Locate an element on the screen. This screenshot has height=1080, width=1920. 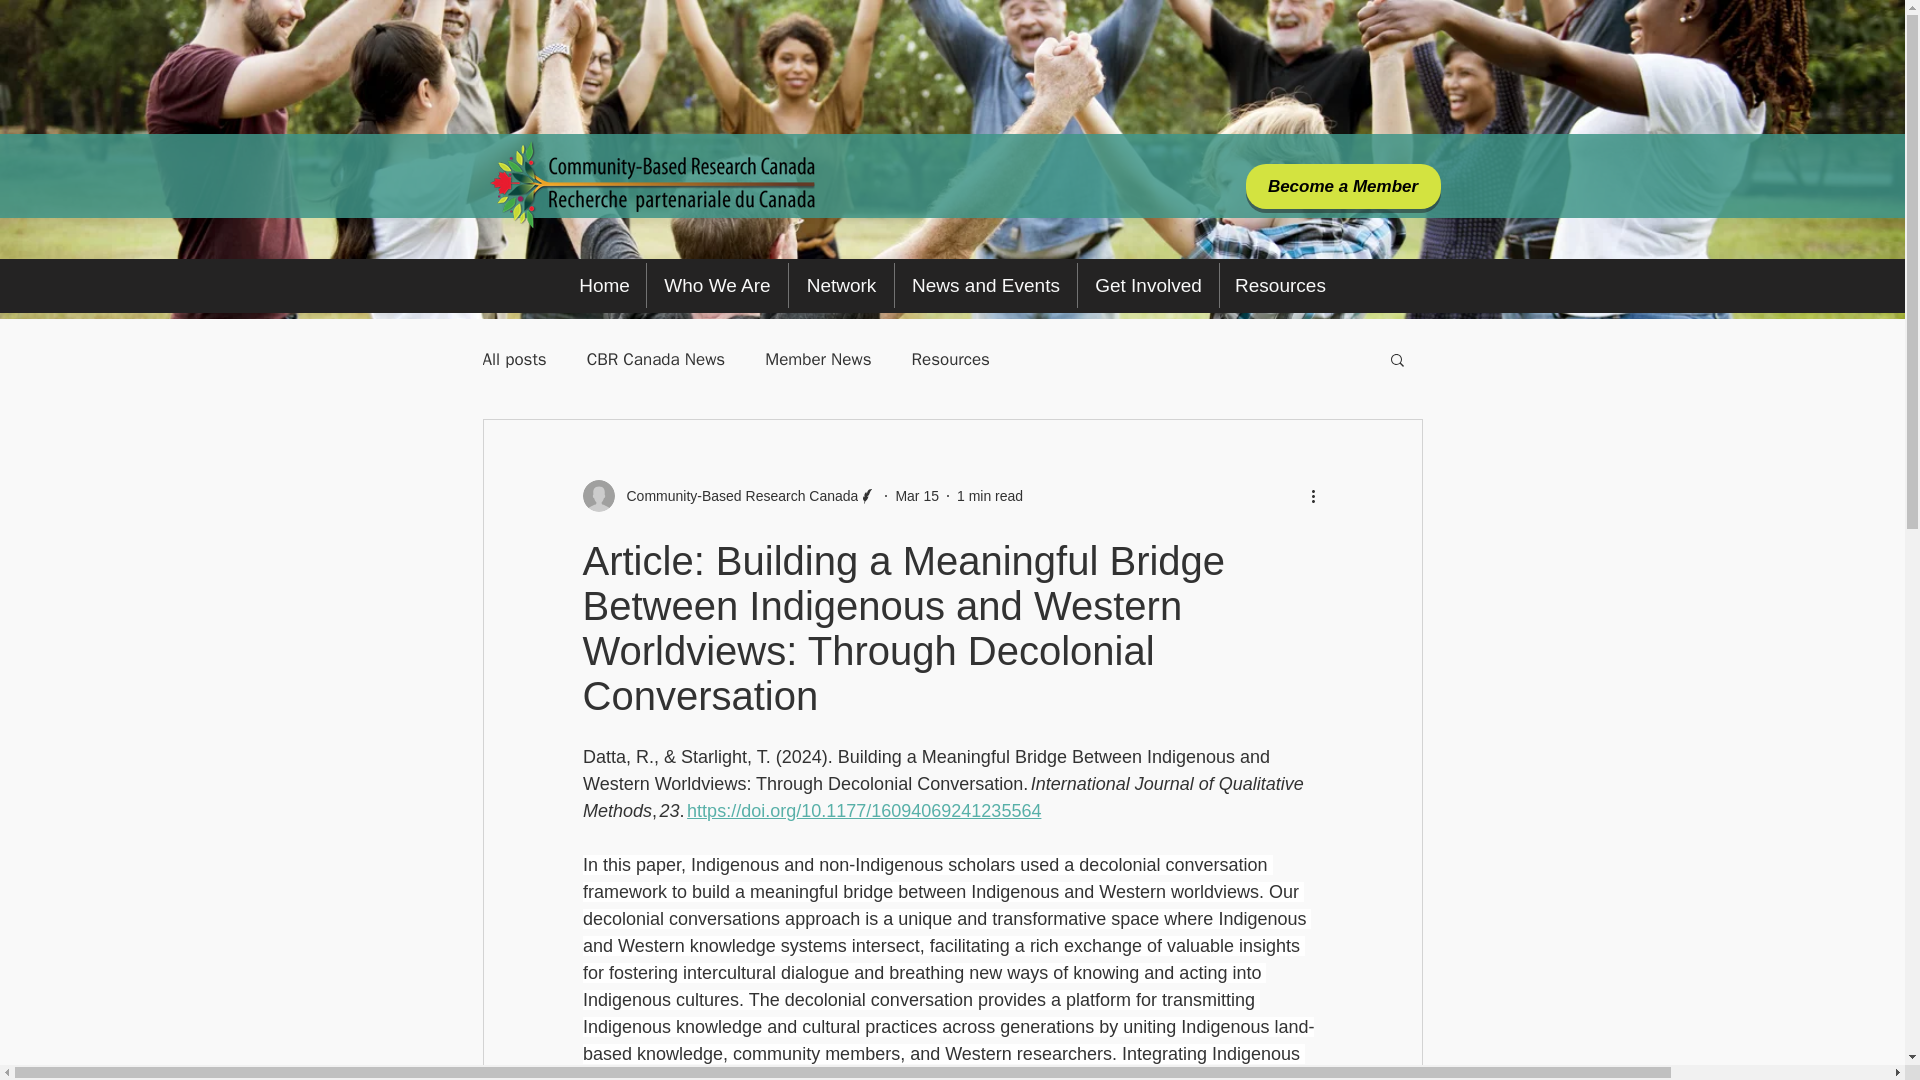
Resources is located at coordinates (951, 359).